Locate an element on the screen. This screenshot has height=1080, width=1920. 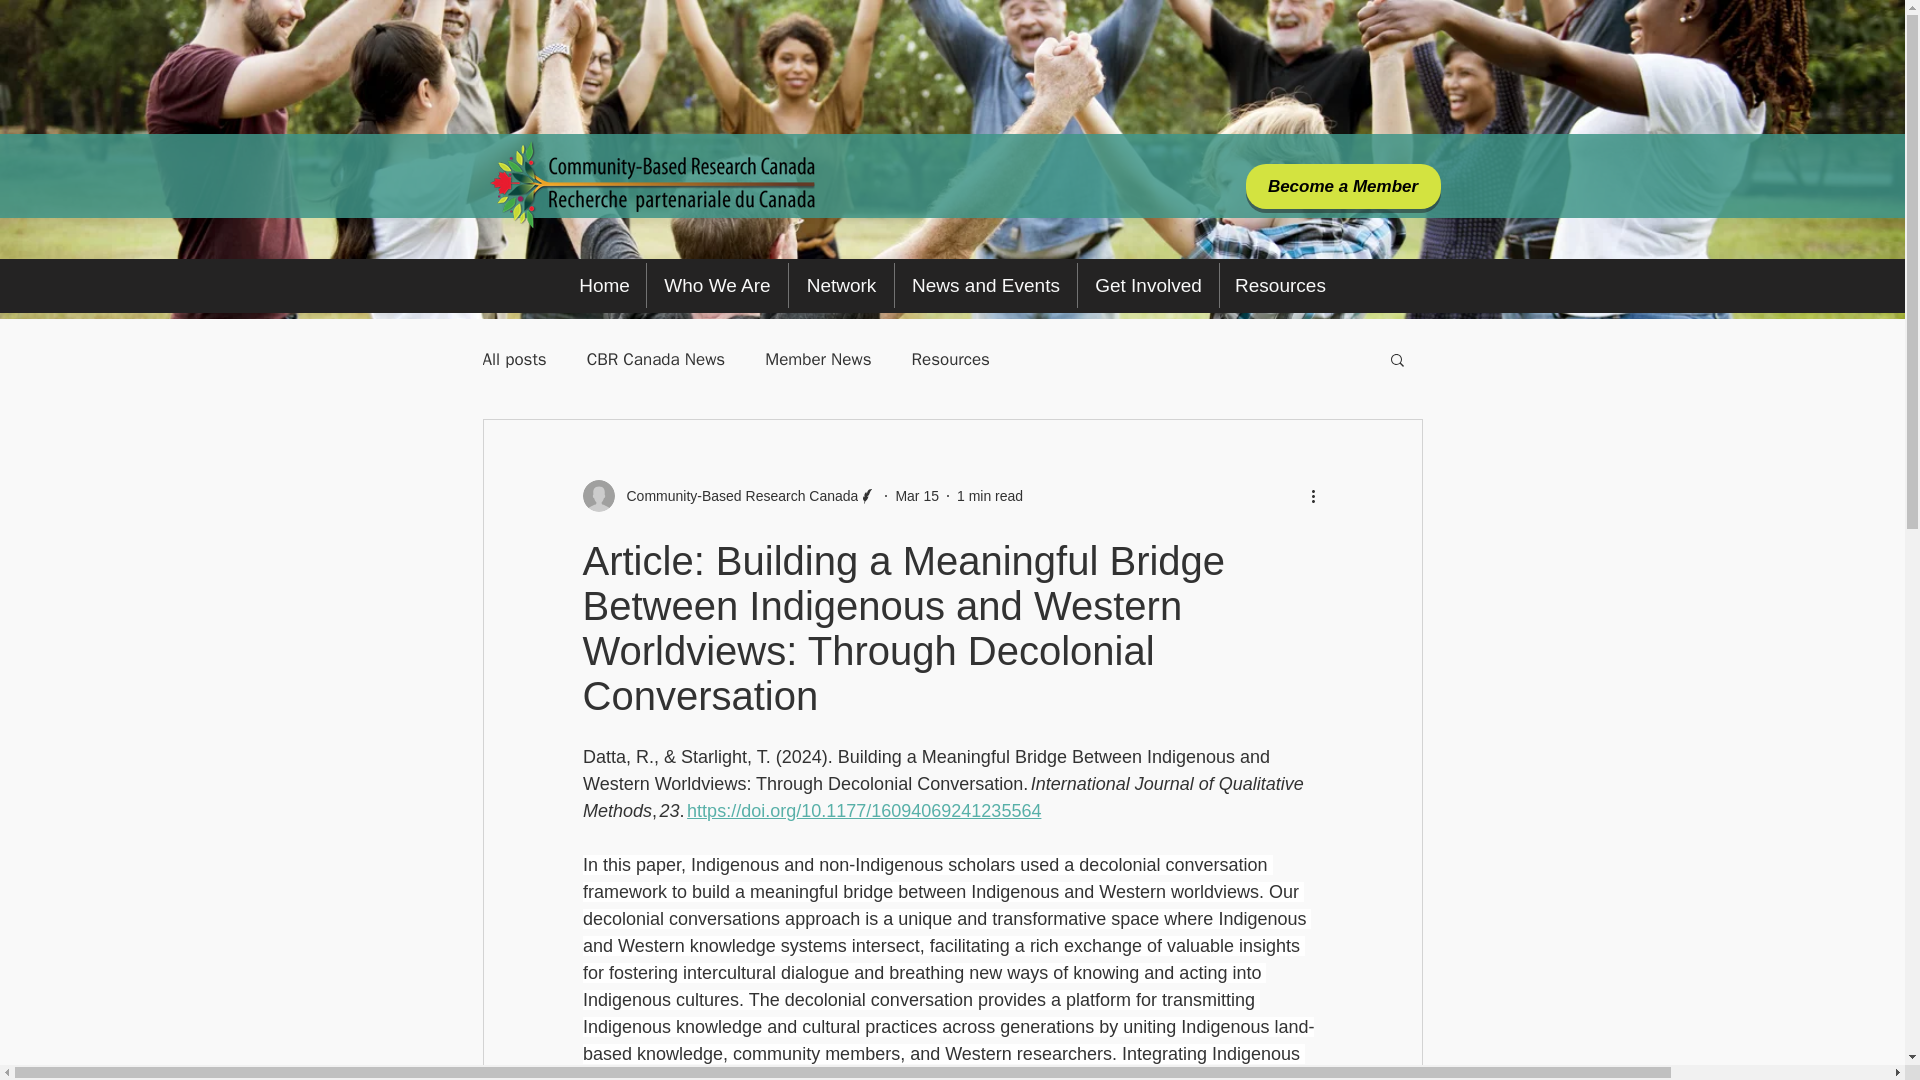
Resources is located at coordinates (951, 359).